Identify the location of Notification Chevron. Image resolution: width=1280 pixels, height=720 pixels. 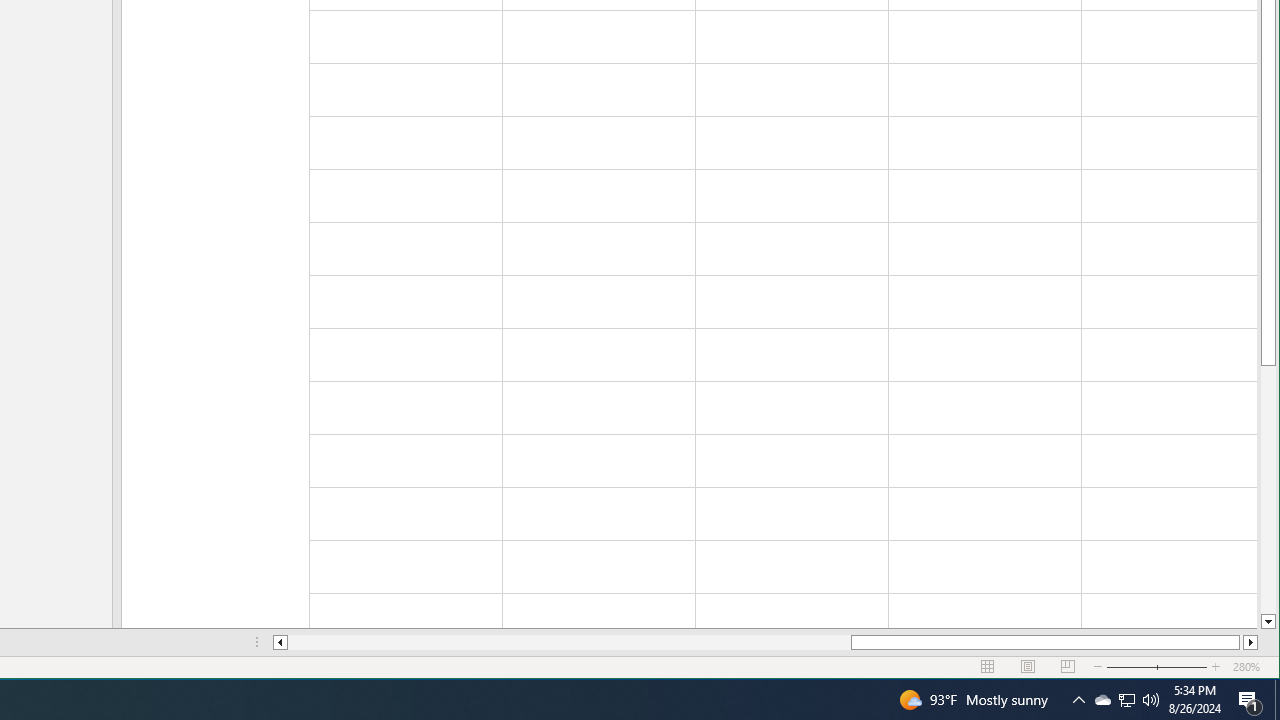
(1078, 700).